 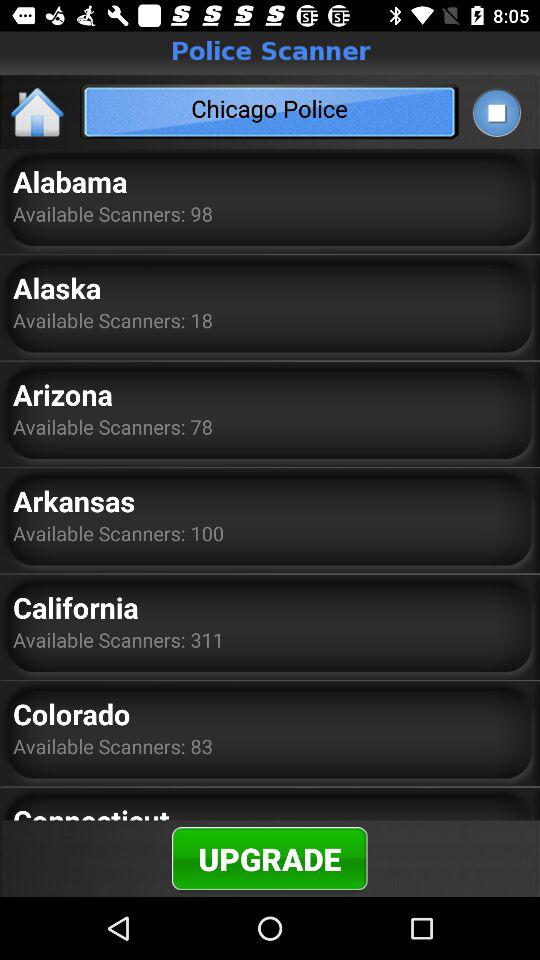 What do you see at coordinates (62, 394) in the screenshot?
I see `turn on the app below available scanners: 18 item` at bounding box center [62, 394].